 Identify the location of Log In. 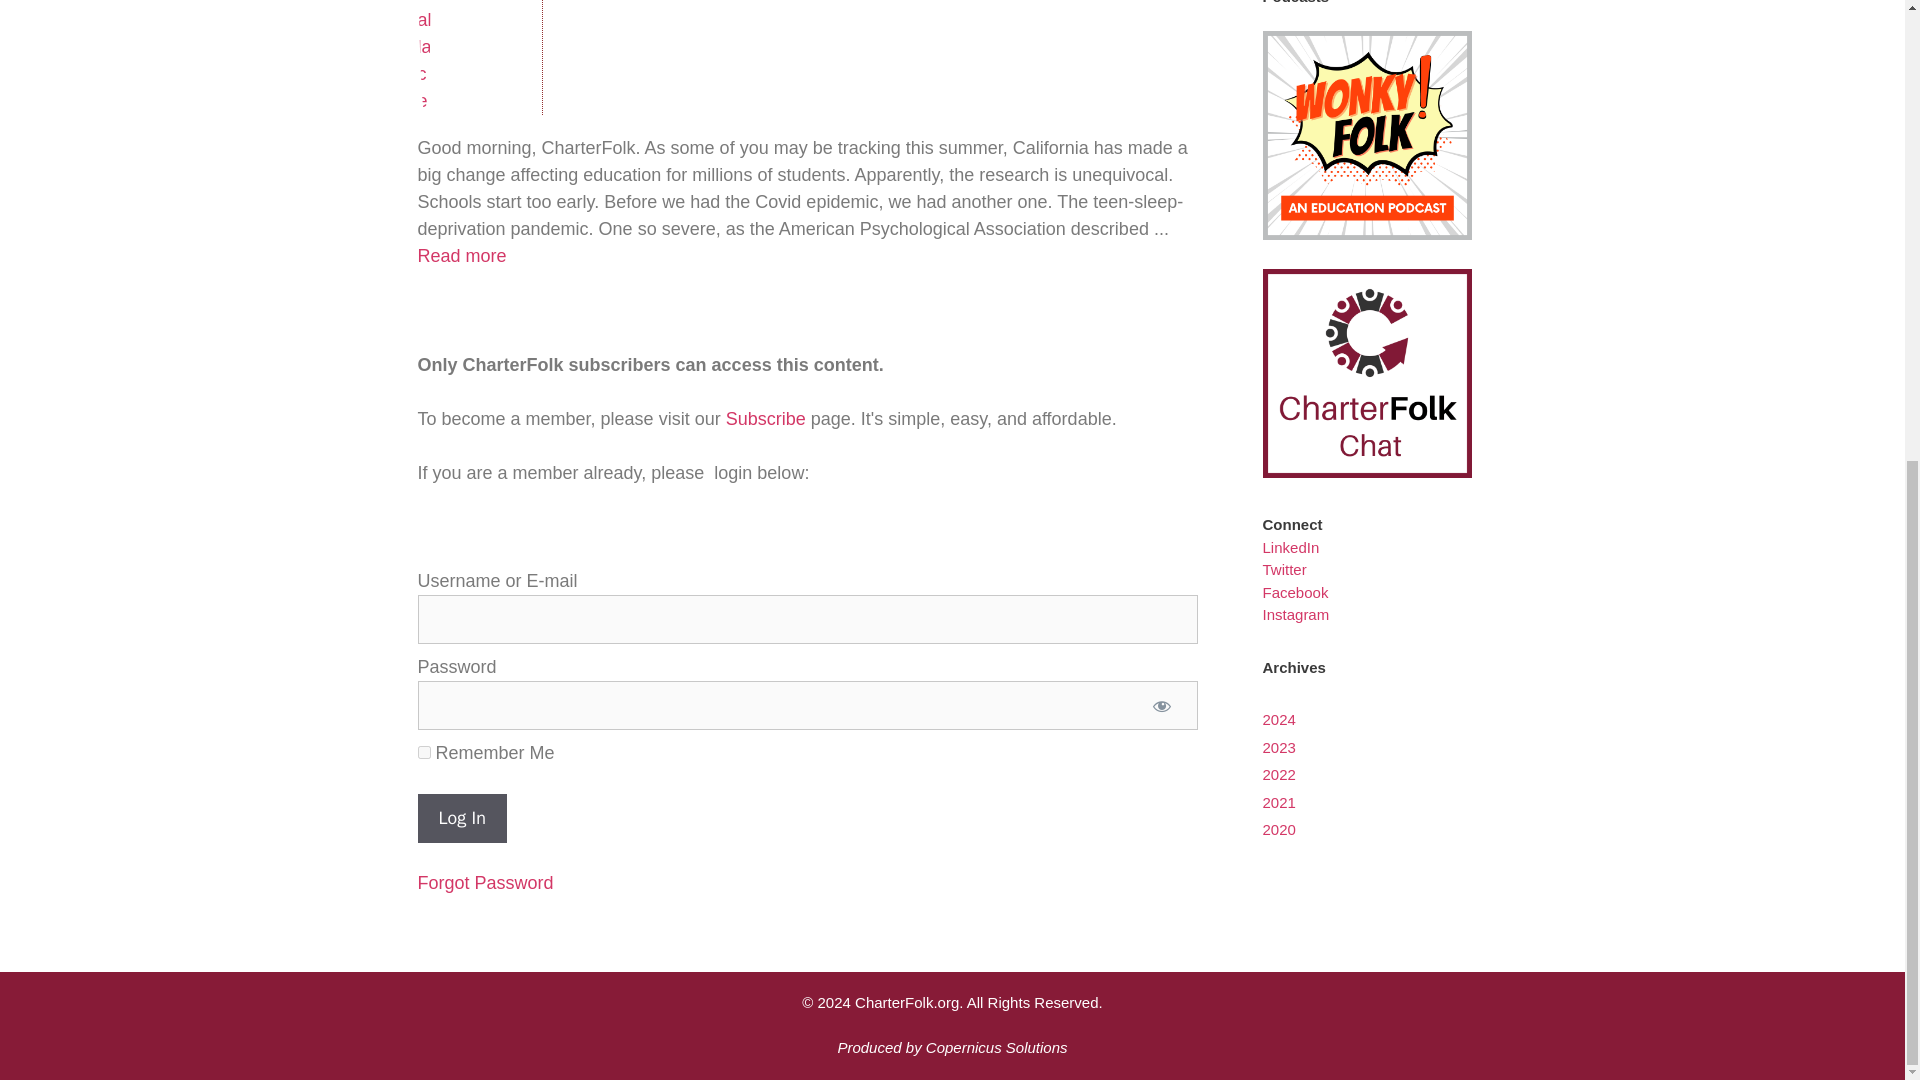
(462, 818).